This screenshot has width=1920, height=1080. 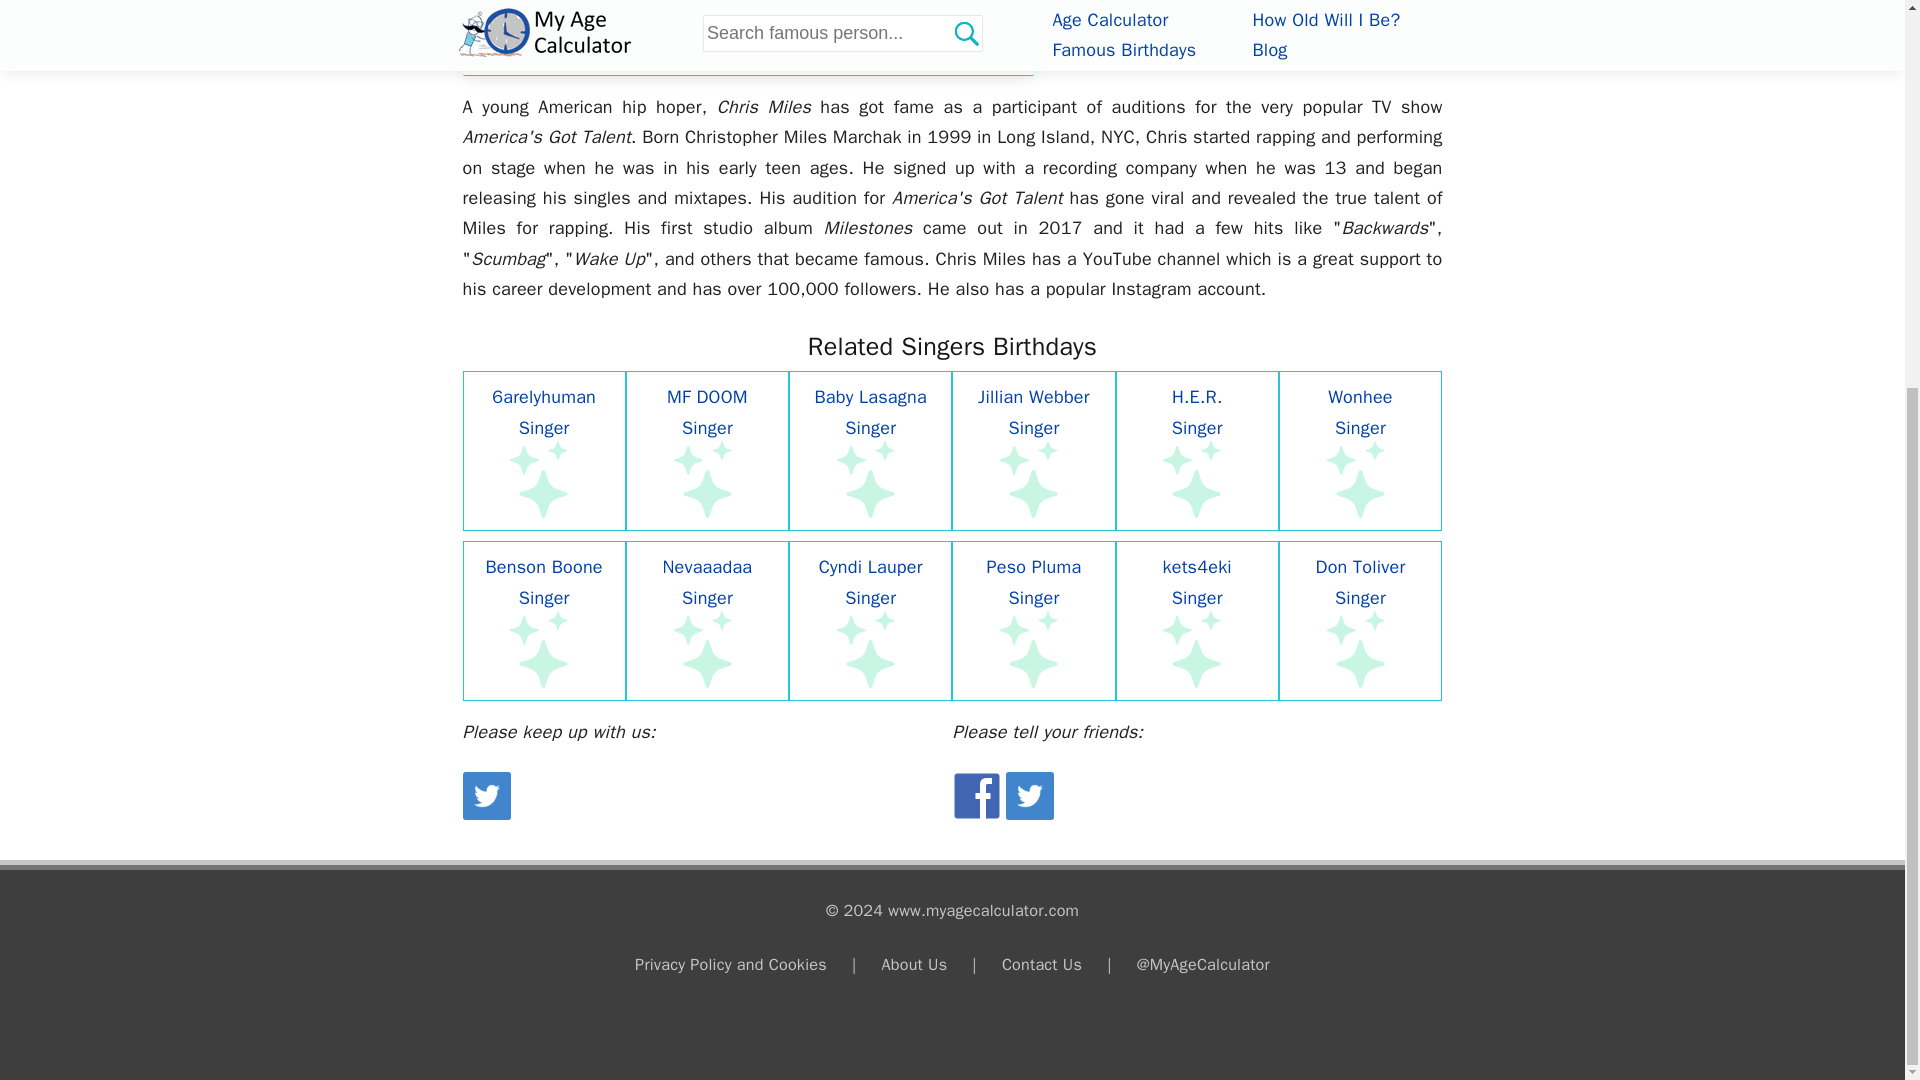 What do you see at coordinates (1238, 19) in the screenshot?
I see `3rd party ad content` at bounding box center [1238, 19].